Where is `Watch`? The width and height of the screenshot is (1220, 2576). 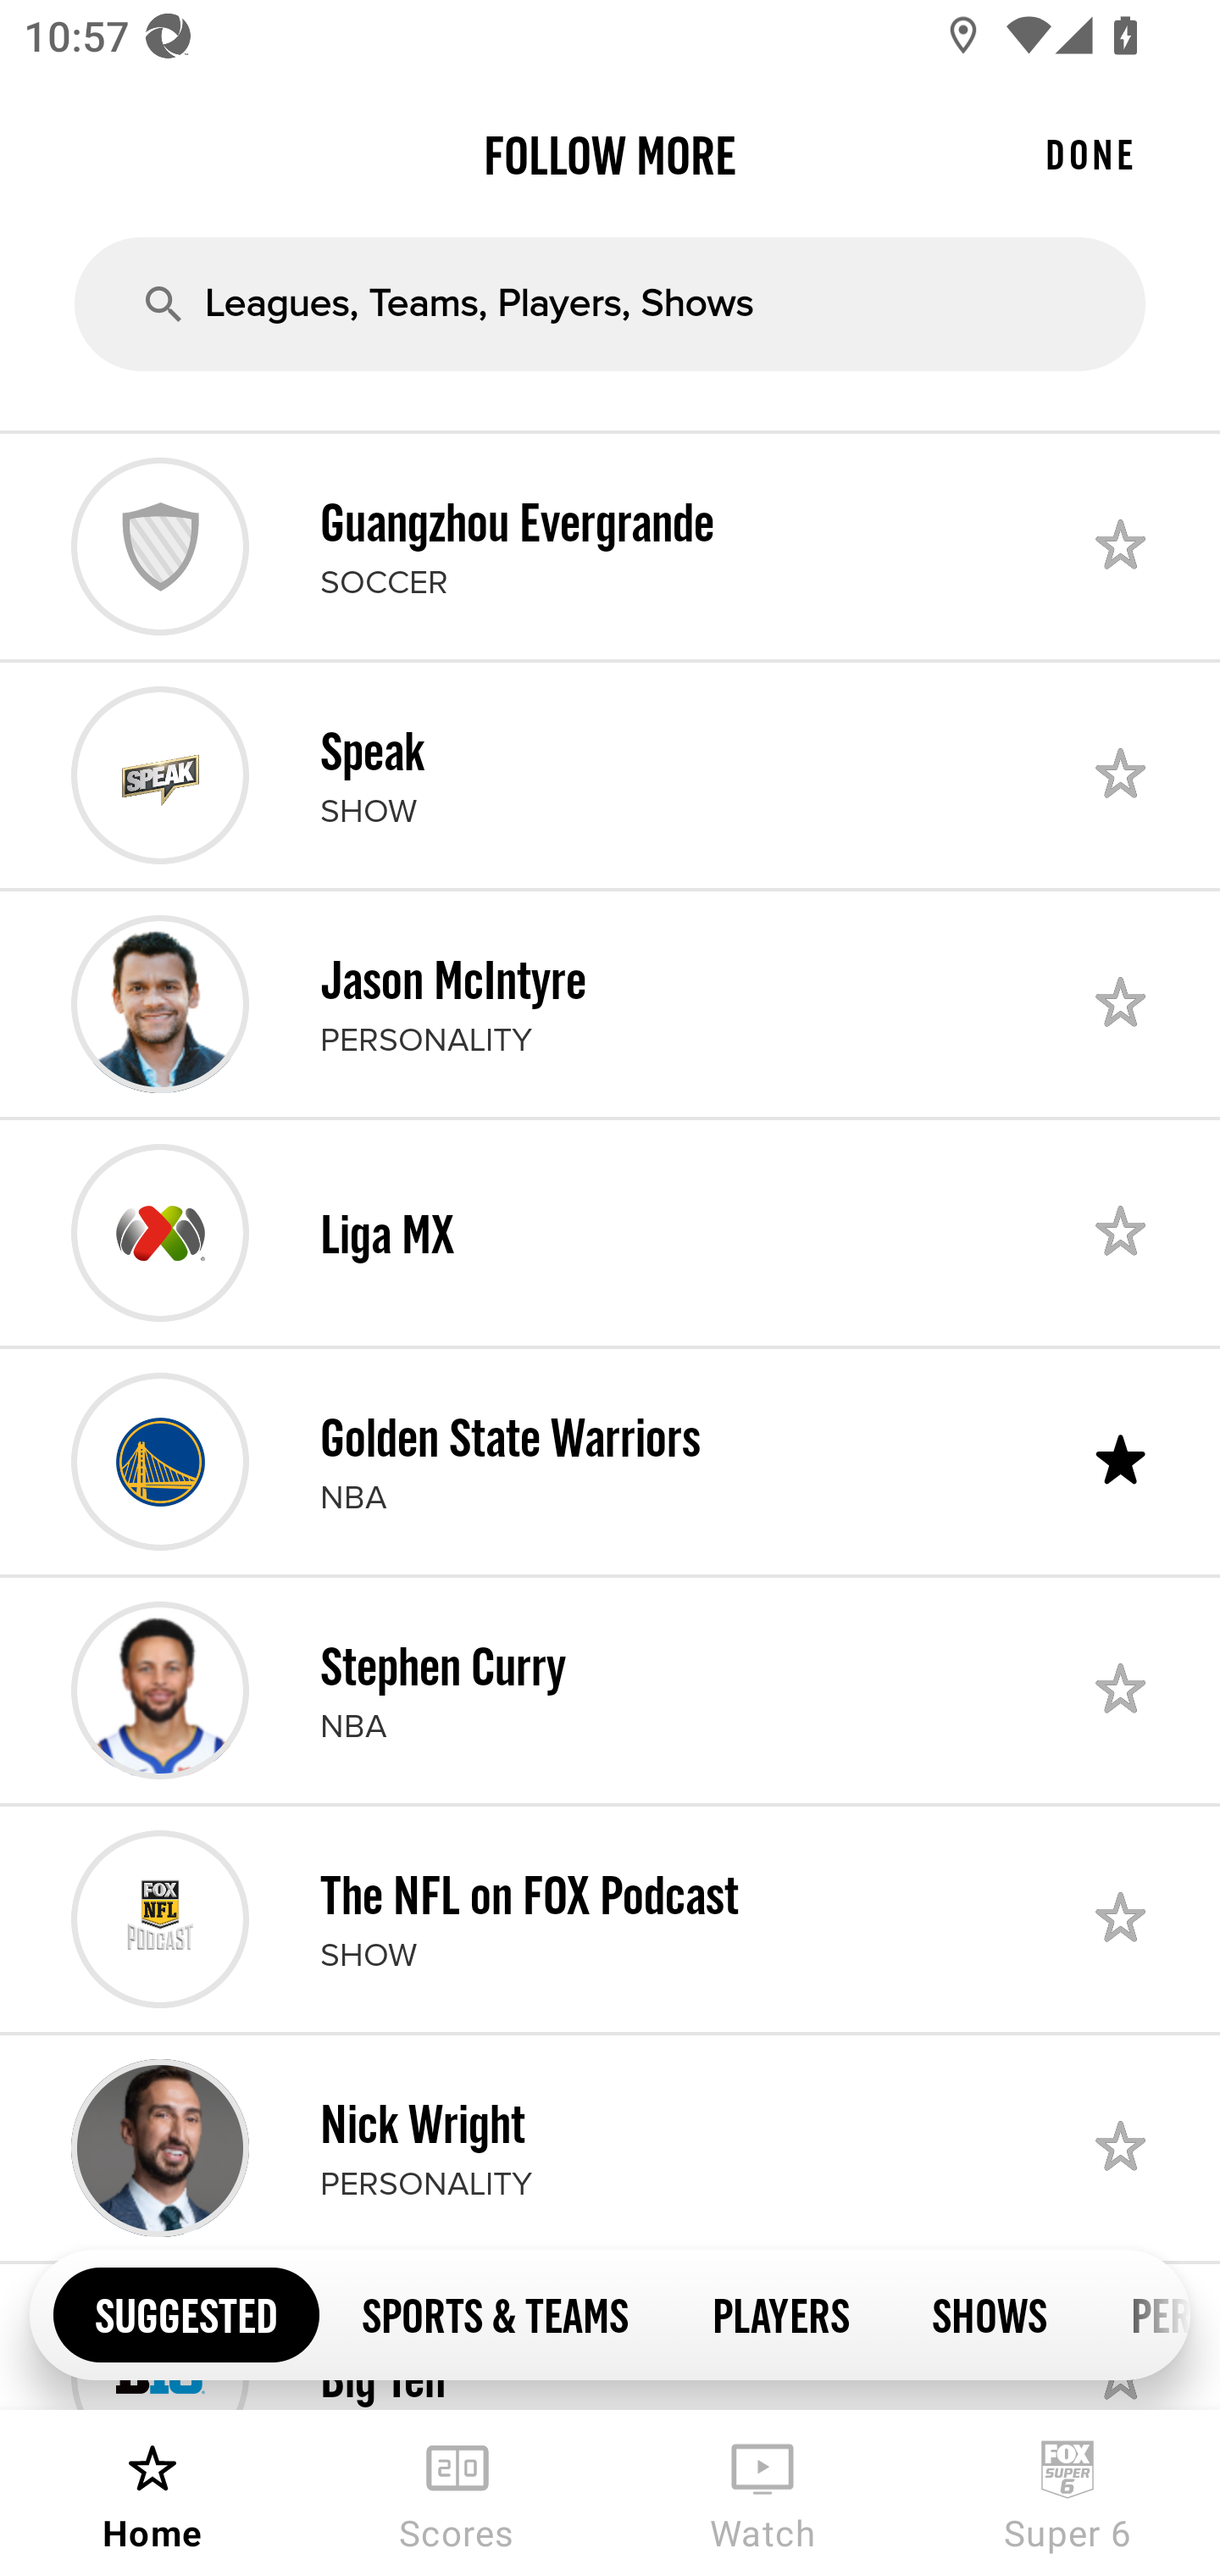
Watch is located at coordinates (762, 2493).